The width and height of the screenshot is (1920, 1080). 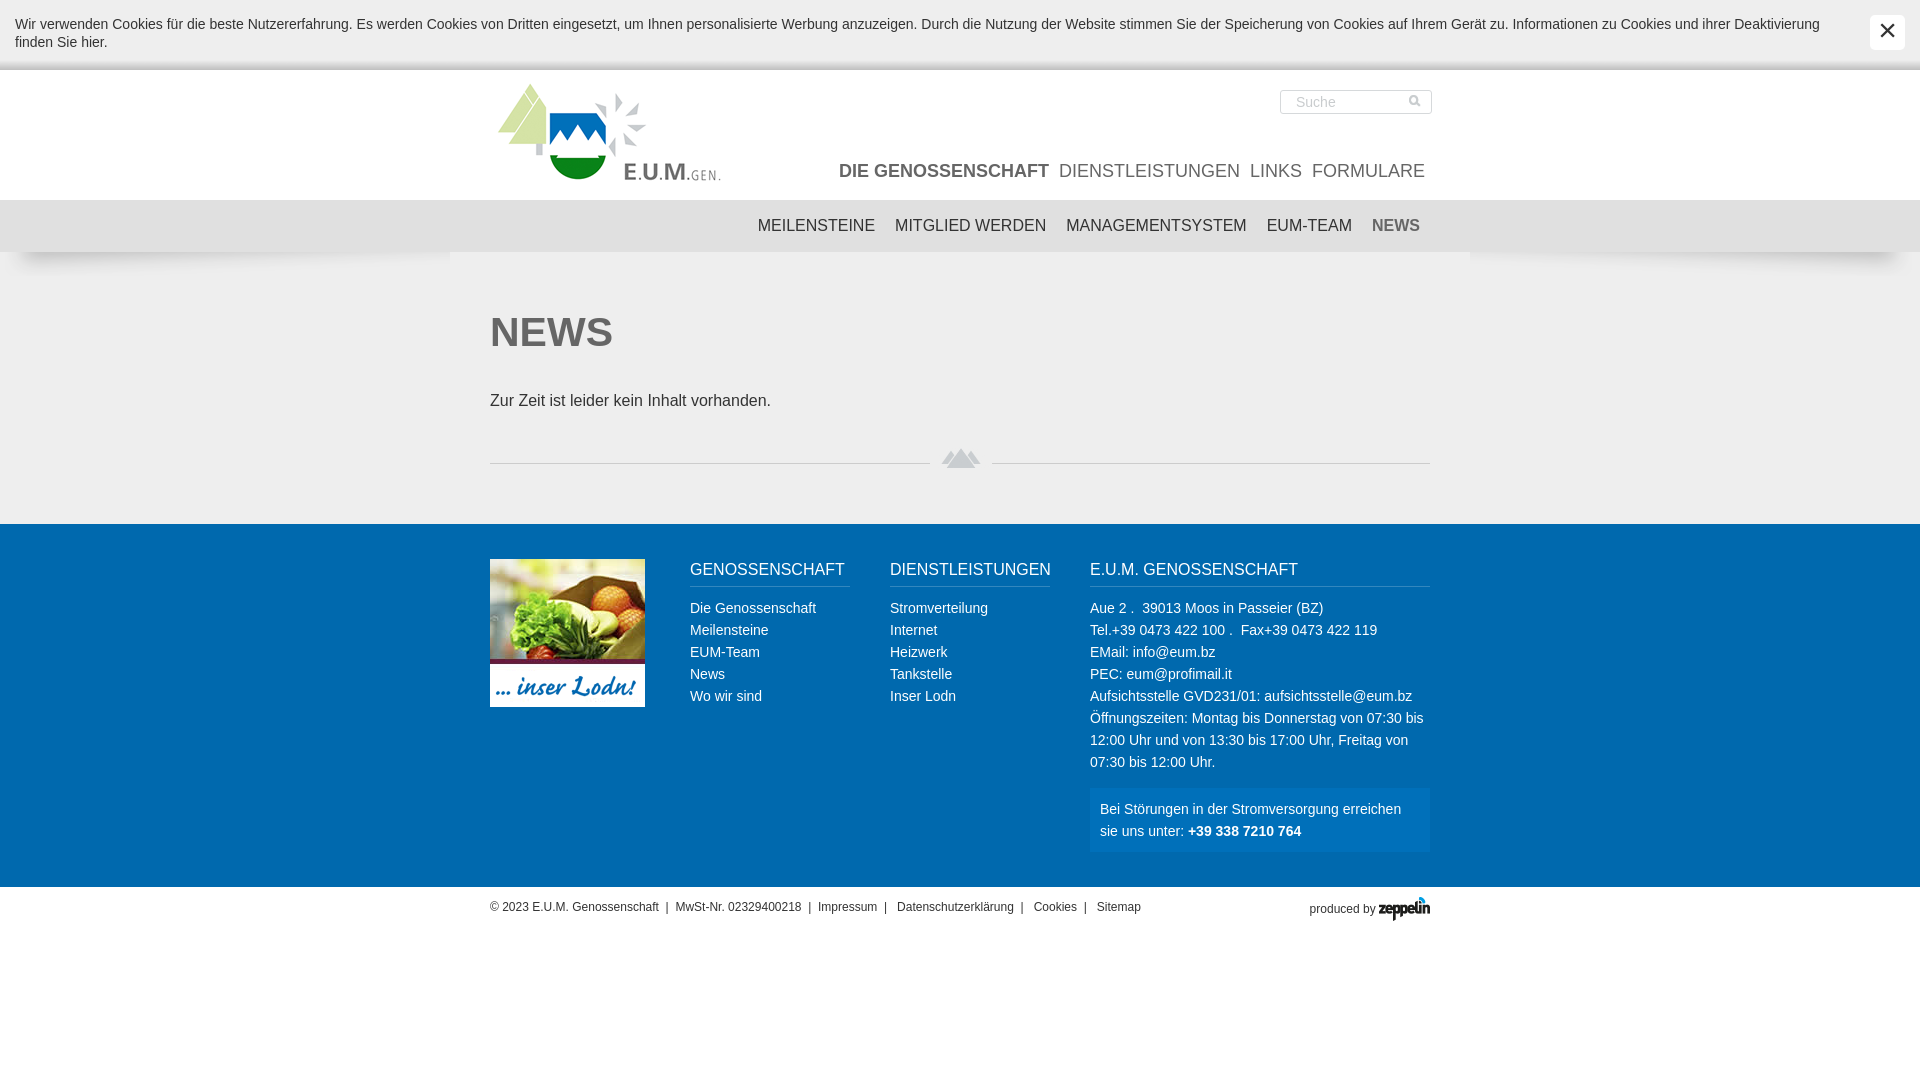 What do you see at coordinates (1415, 101) in the screenshot?
I see ` ` at bounding box center [1415, 101].